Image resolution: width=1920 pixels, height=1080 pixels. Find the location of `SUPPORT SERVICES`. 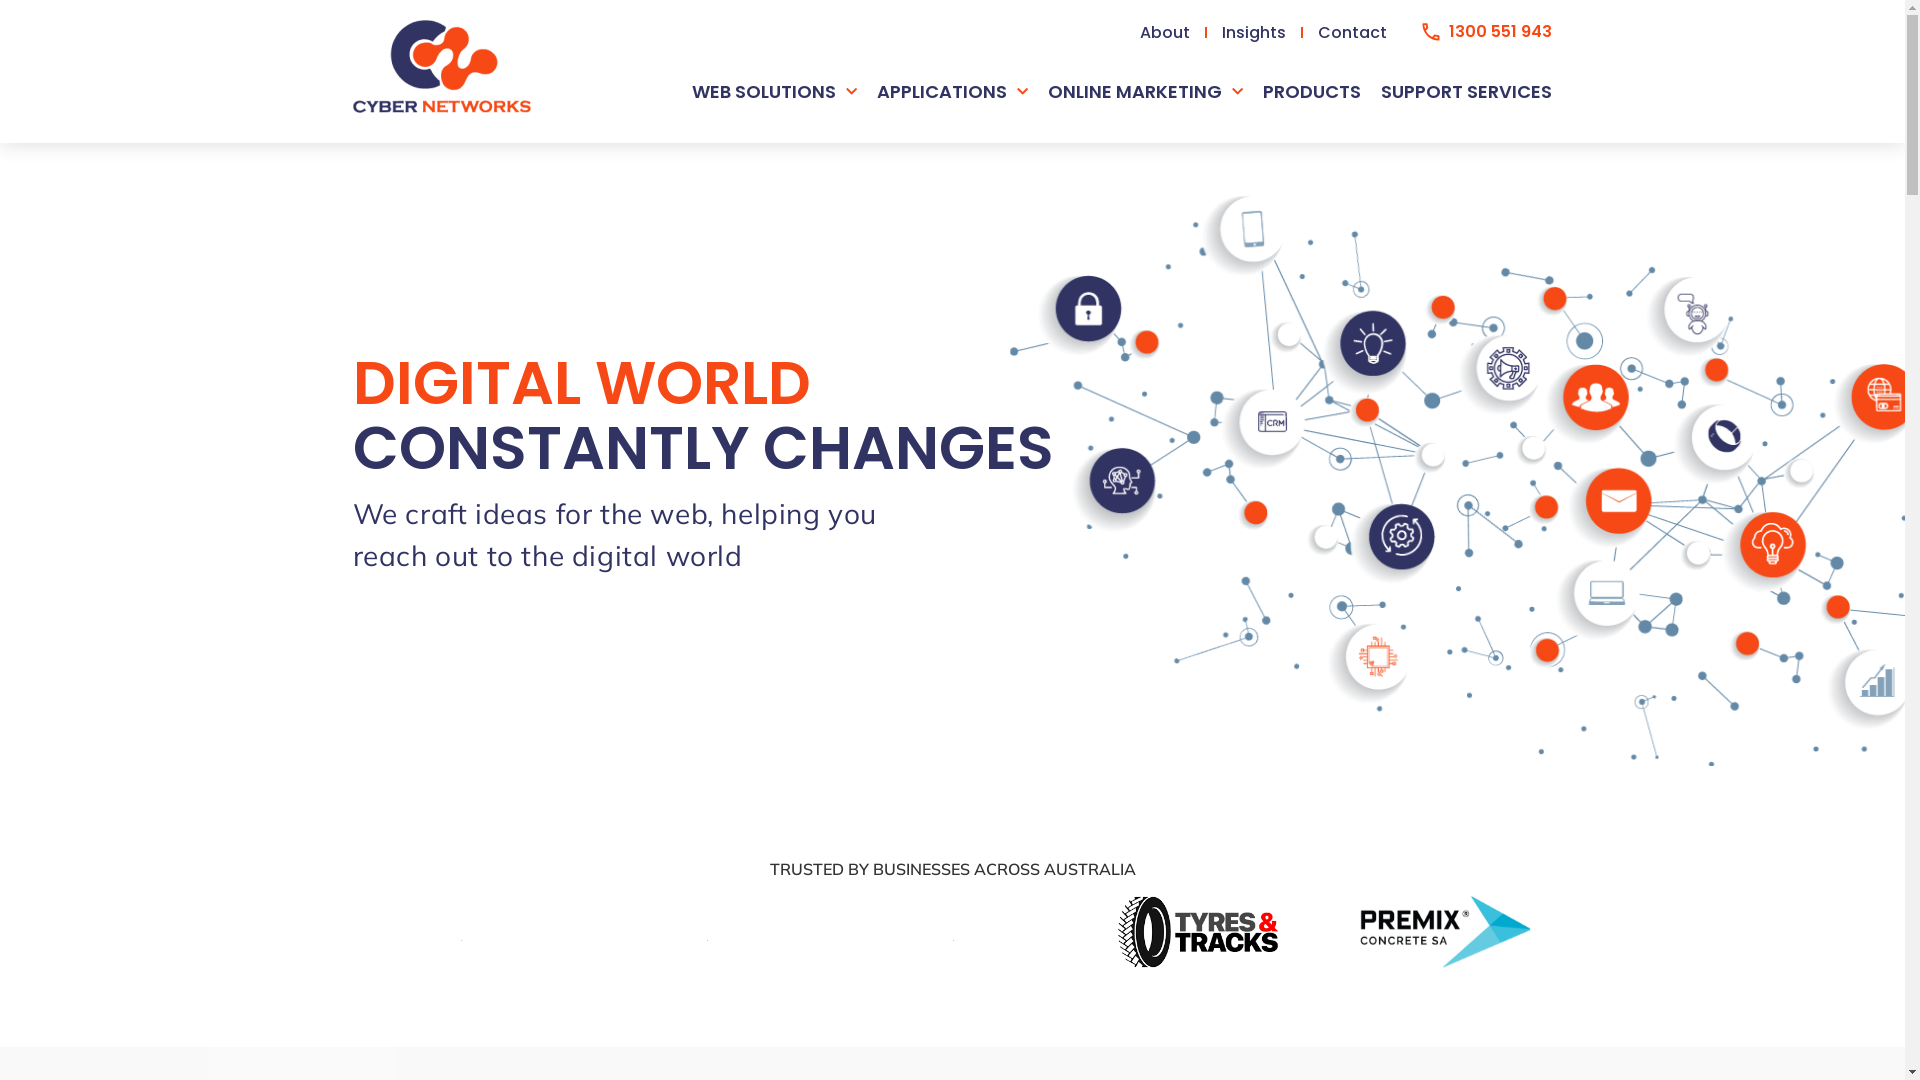

SUPPORT SERVICES is located at coordinates (1466, 92).